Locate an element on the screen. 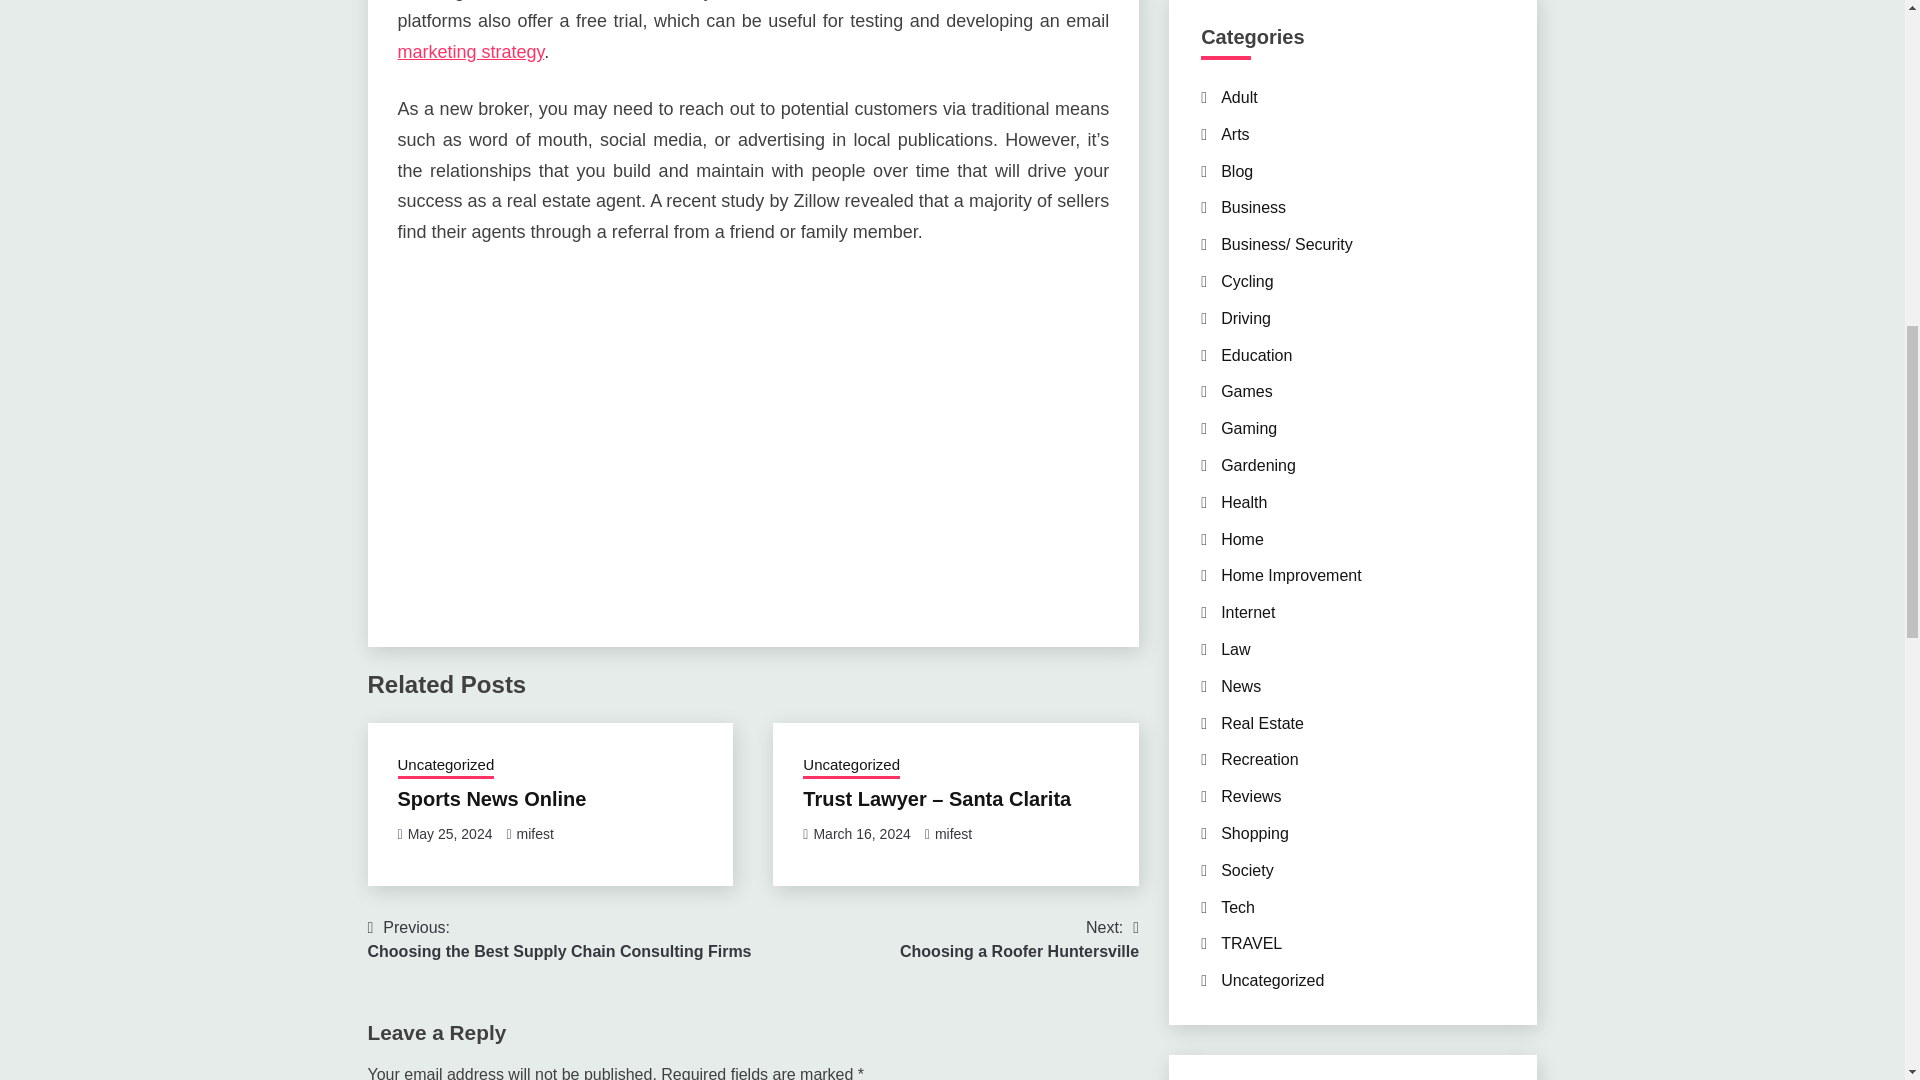  marketing strategy is located at coordinates (953, 834).